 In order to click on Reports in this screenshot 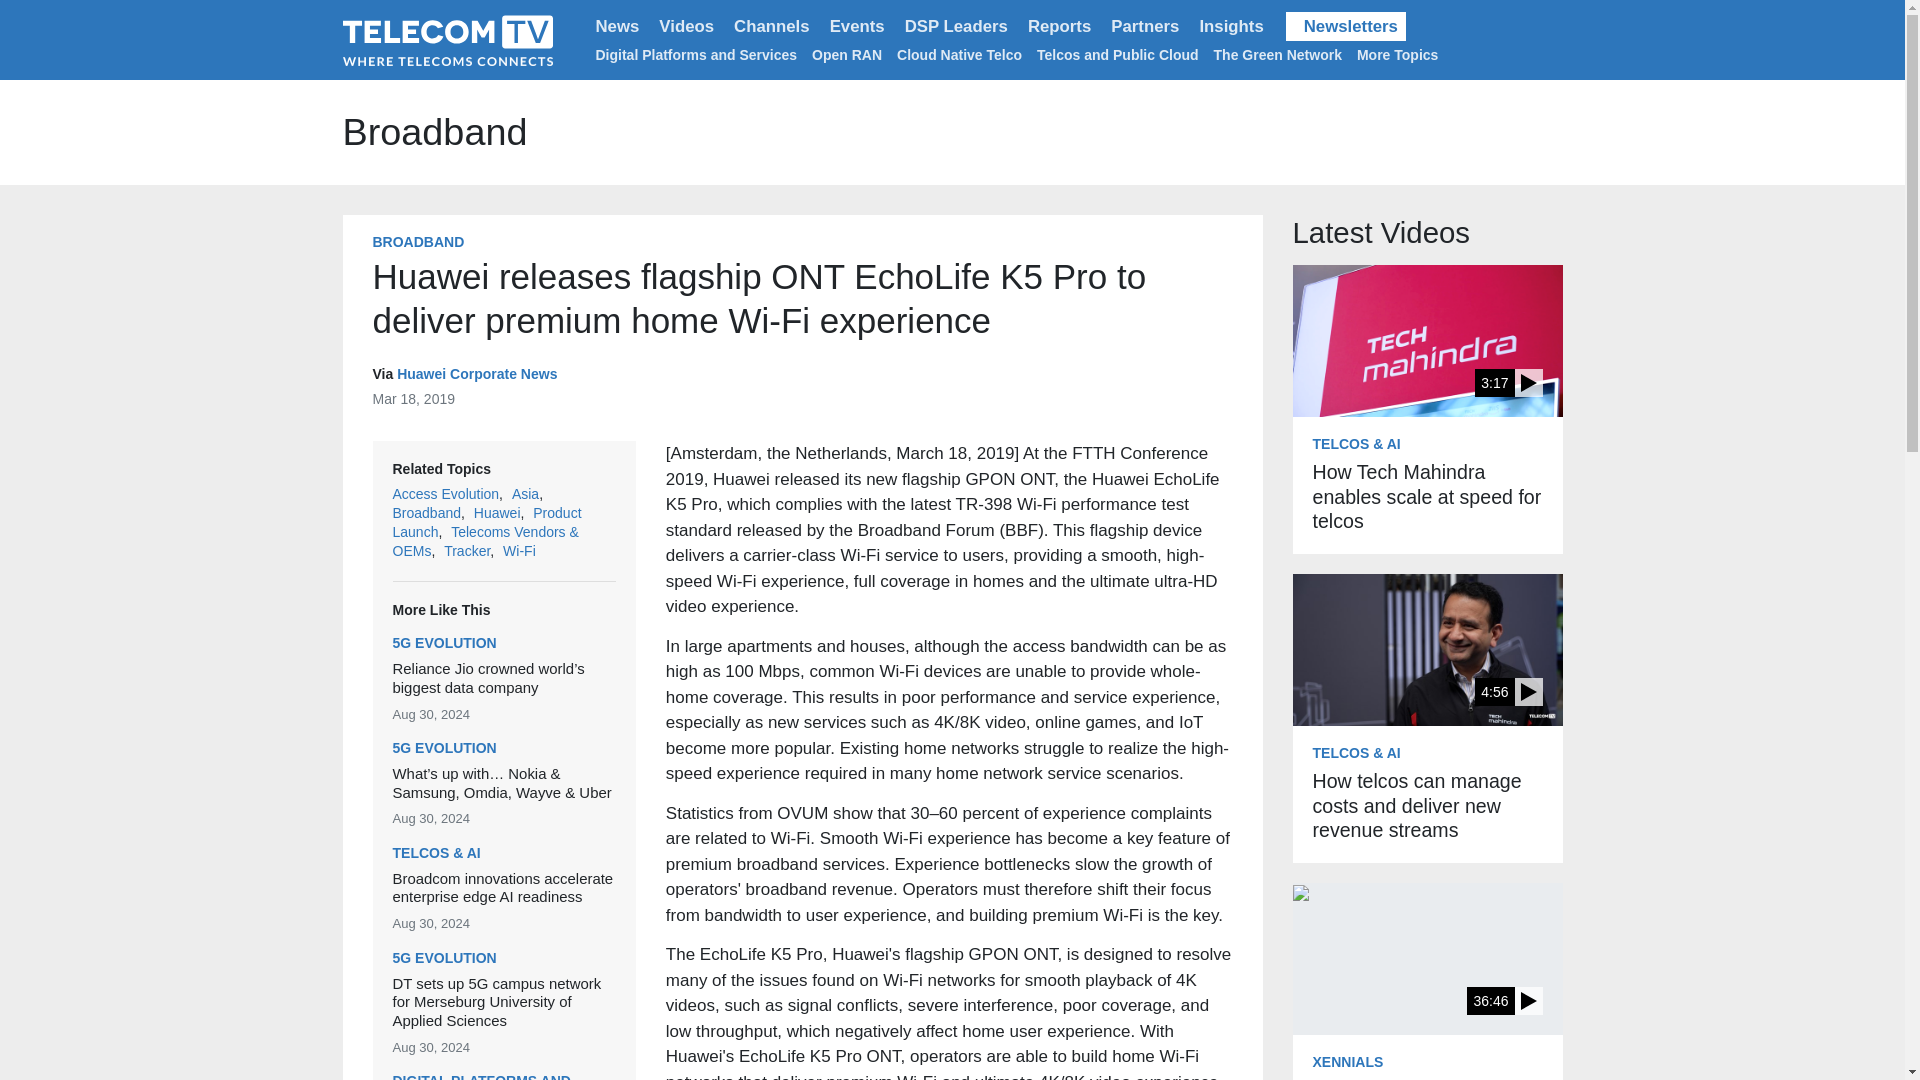, I will do `click(1058, 26)`.